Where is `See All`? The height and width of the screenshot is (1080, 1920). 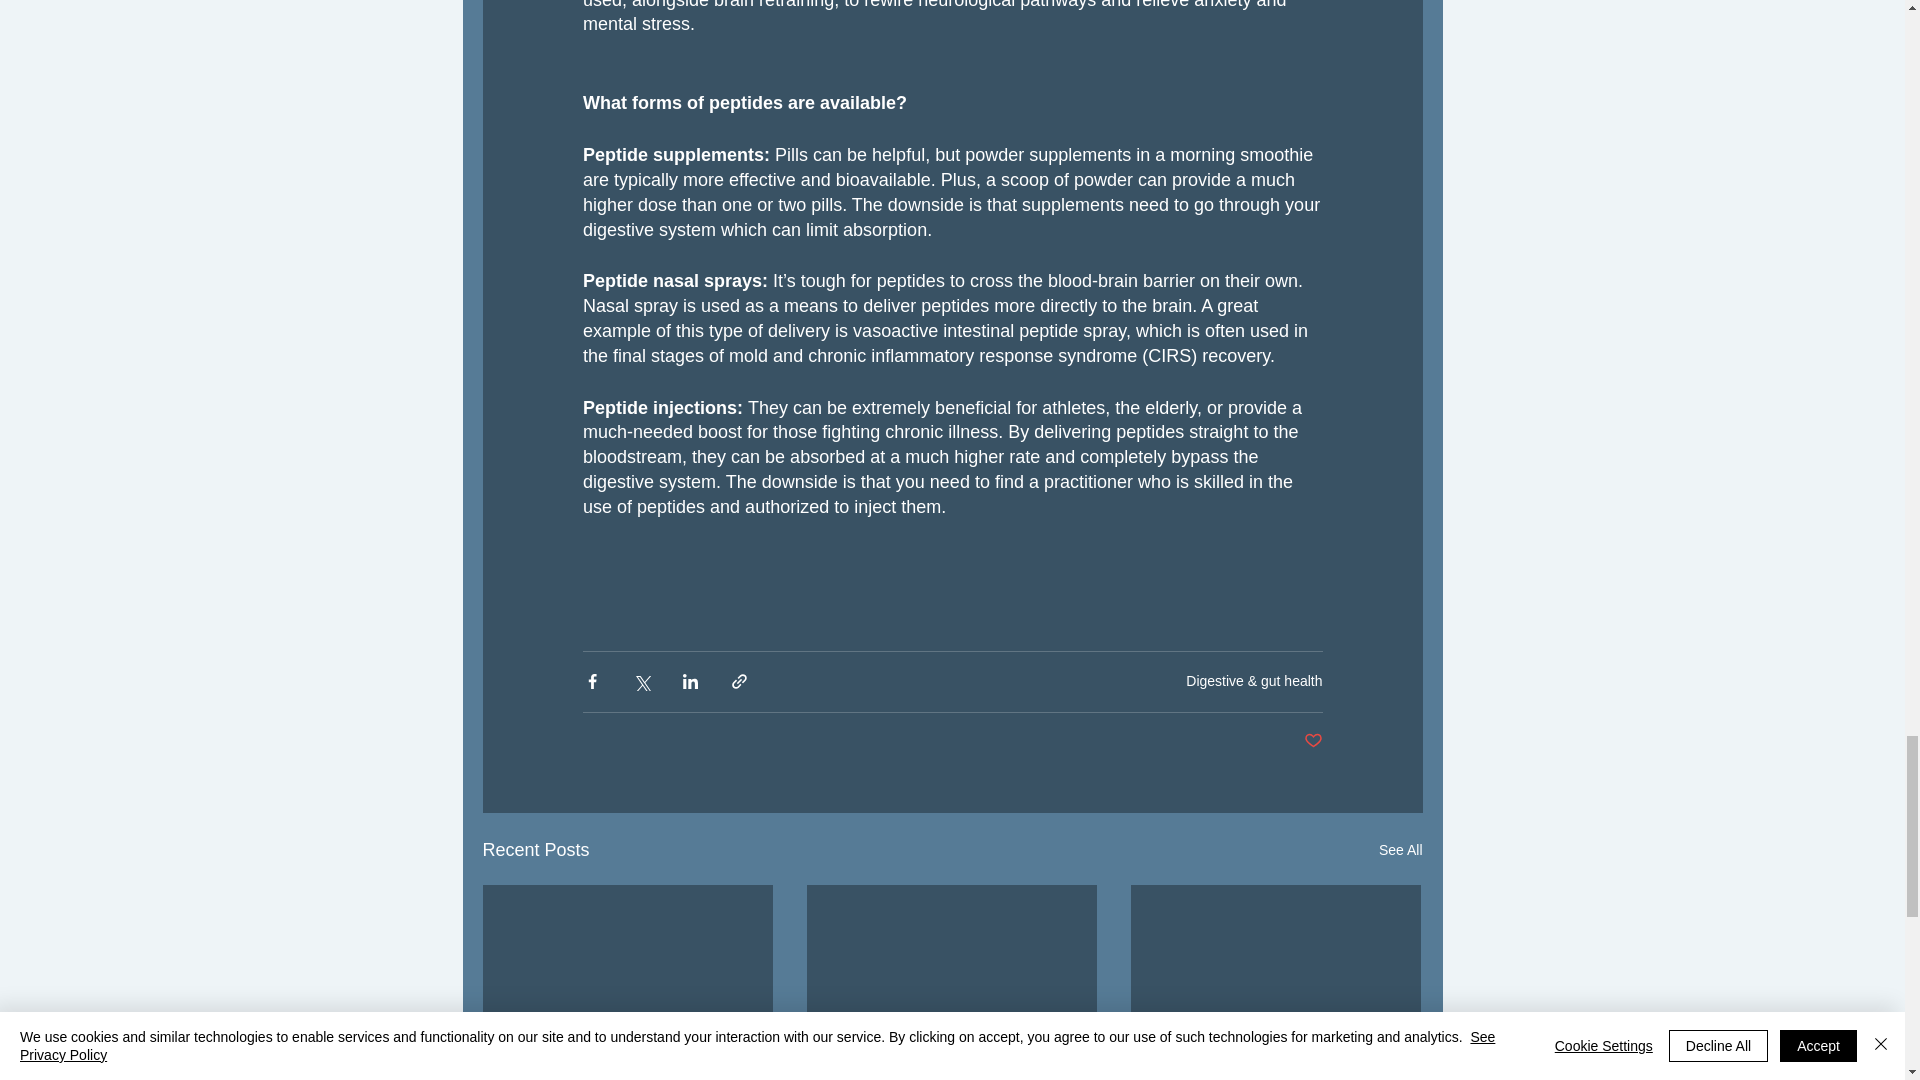
See All is located at coordinates (1400, 850).